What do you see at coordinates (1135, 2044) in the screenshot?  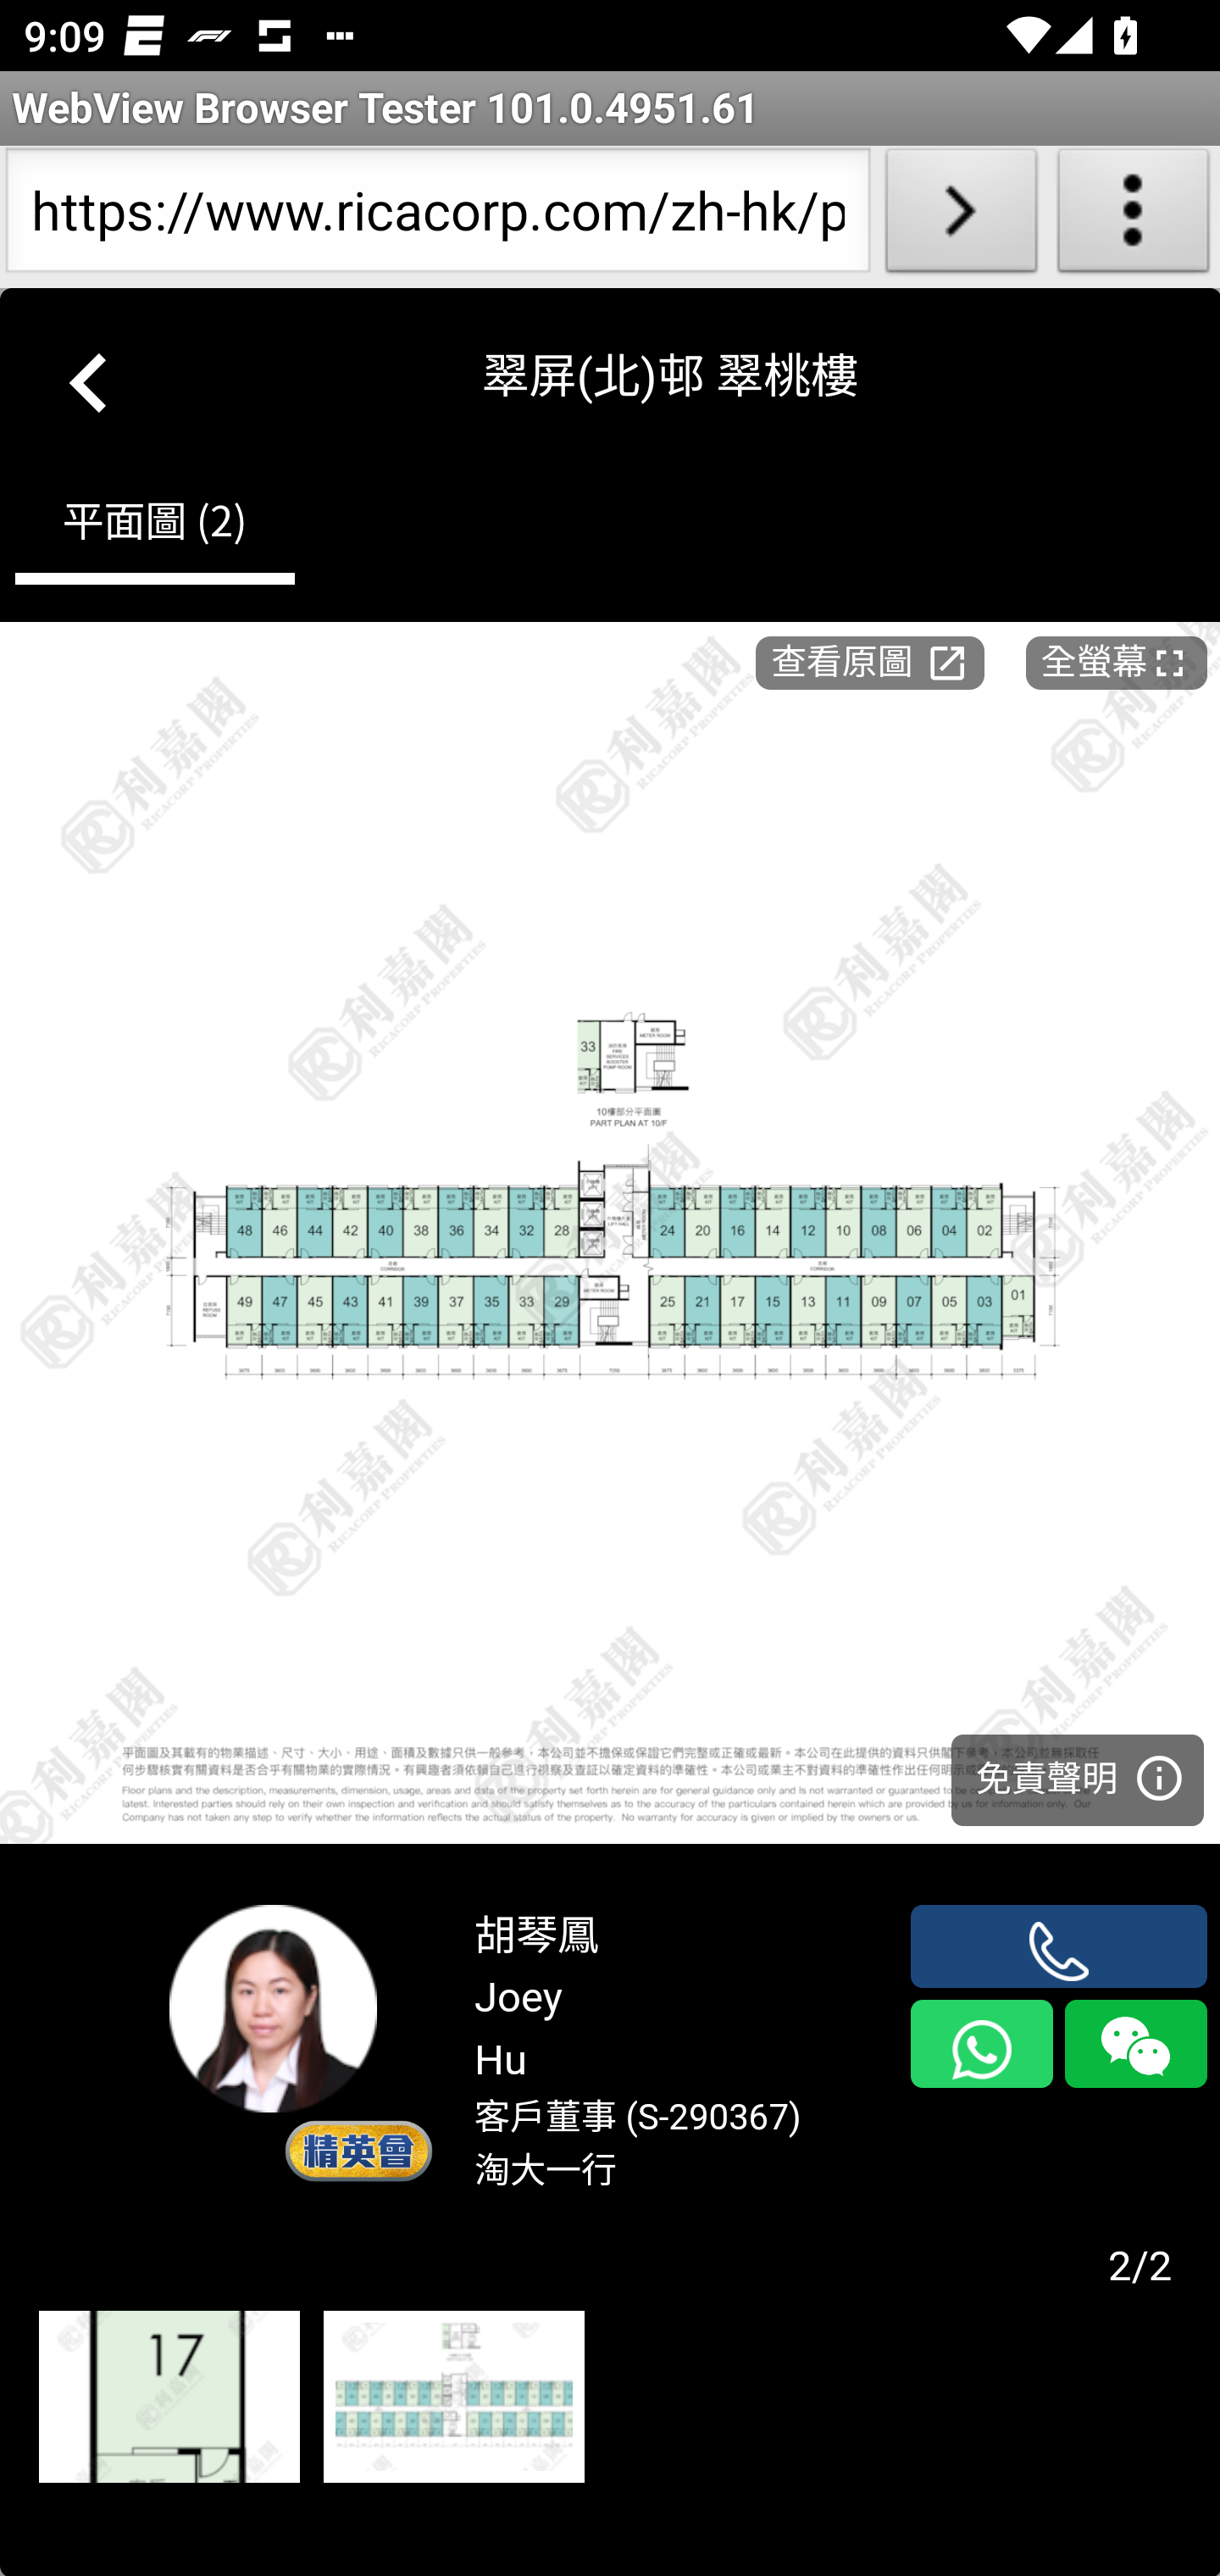 I see `wechat` at bounding box center [1135, 2044].